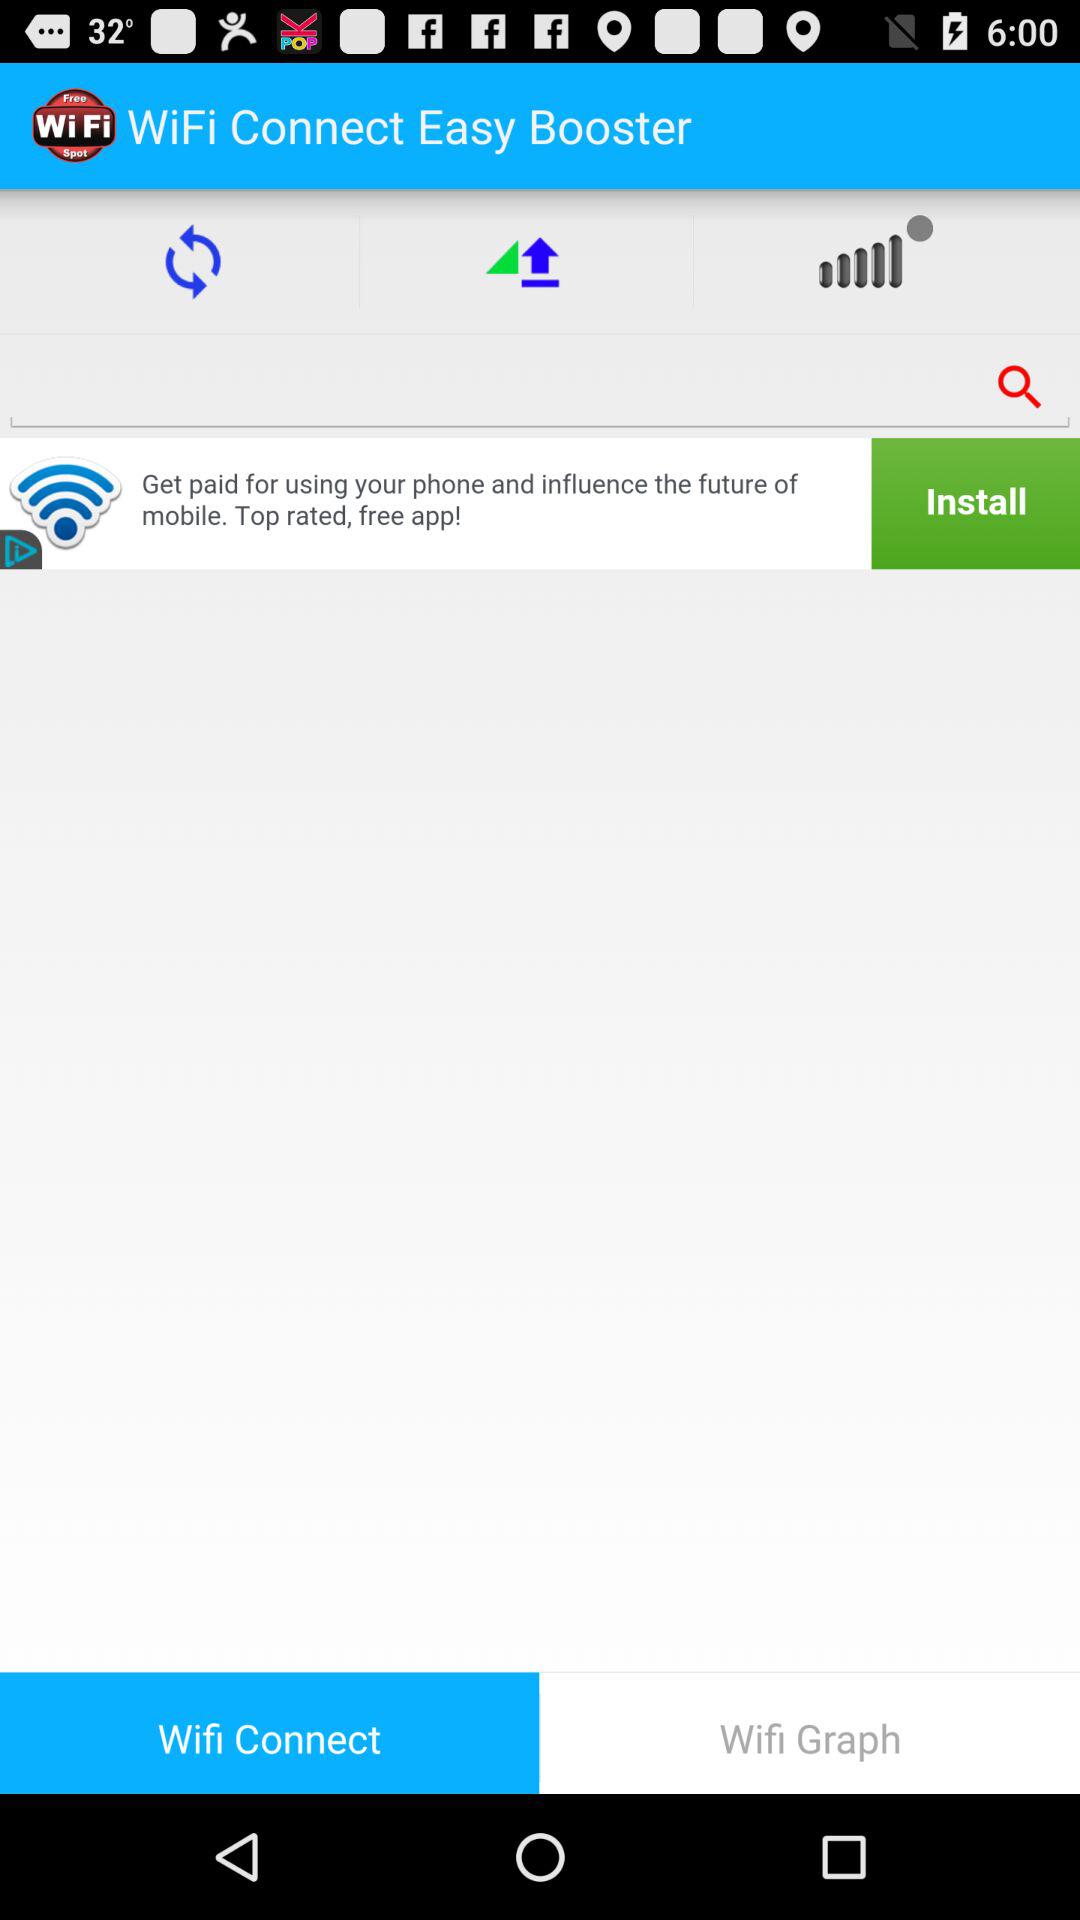 Image resolution: width=1080 pixels, height=1920 pixels. What do you see at coordinates (540, 1120) in the screenshot?
I see `select item at the center` at bounding box center [540, 1120].